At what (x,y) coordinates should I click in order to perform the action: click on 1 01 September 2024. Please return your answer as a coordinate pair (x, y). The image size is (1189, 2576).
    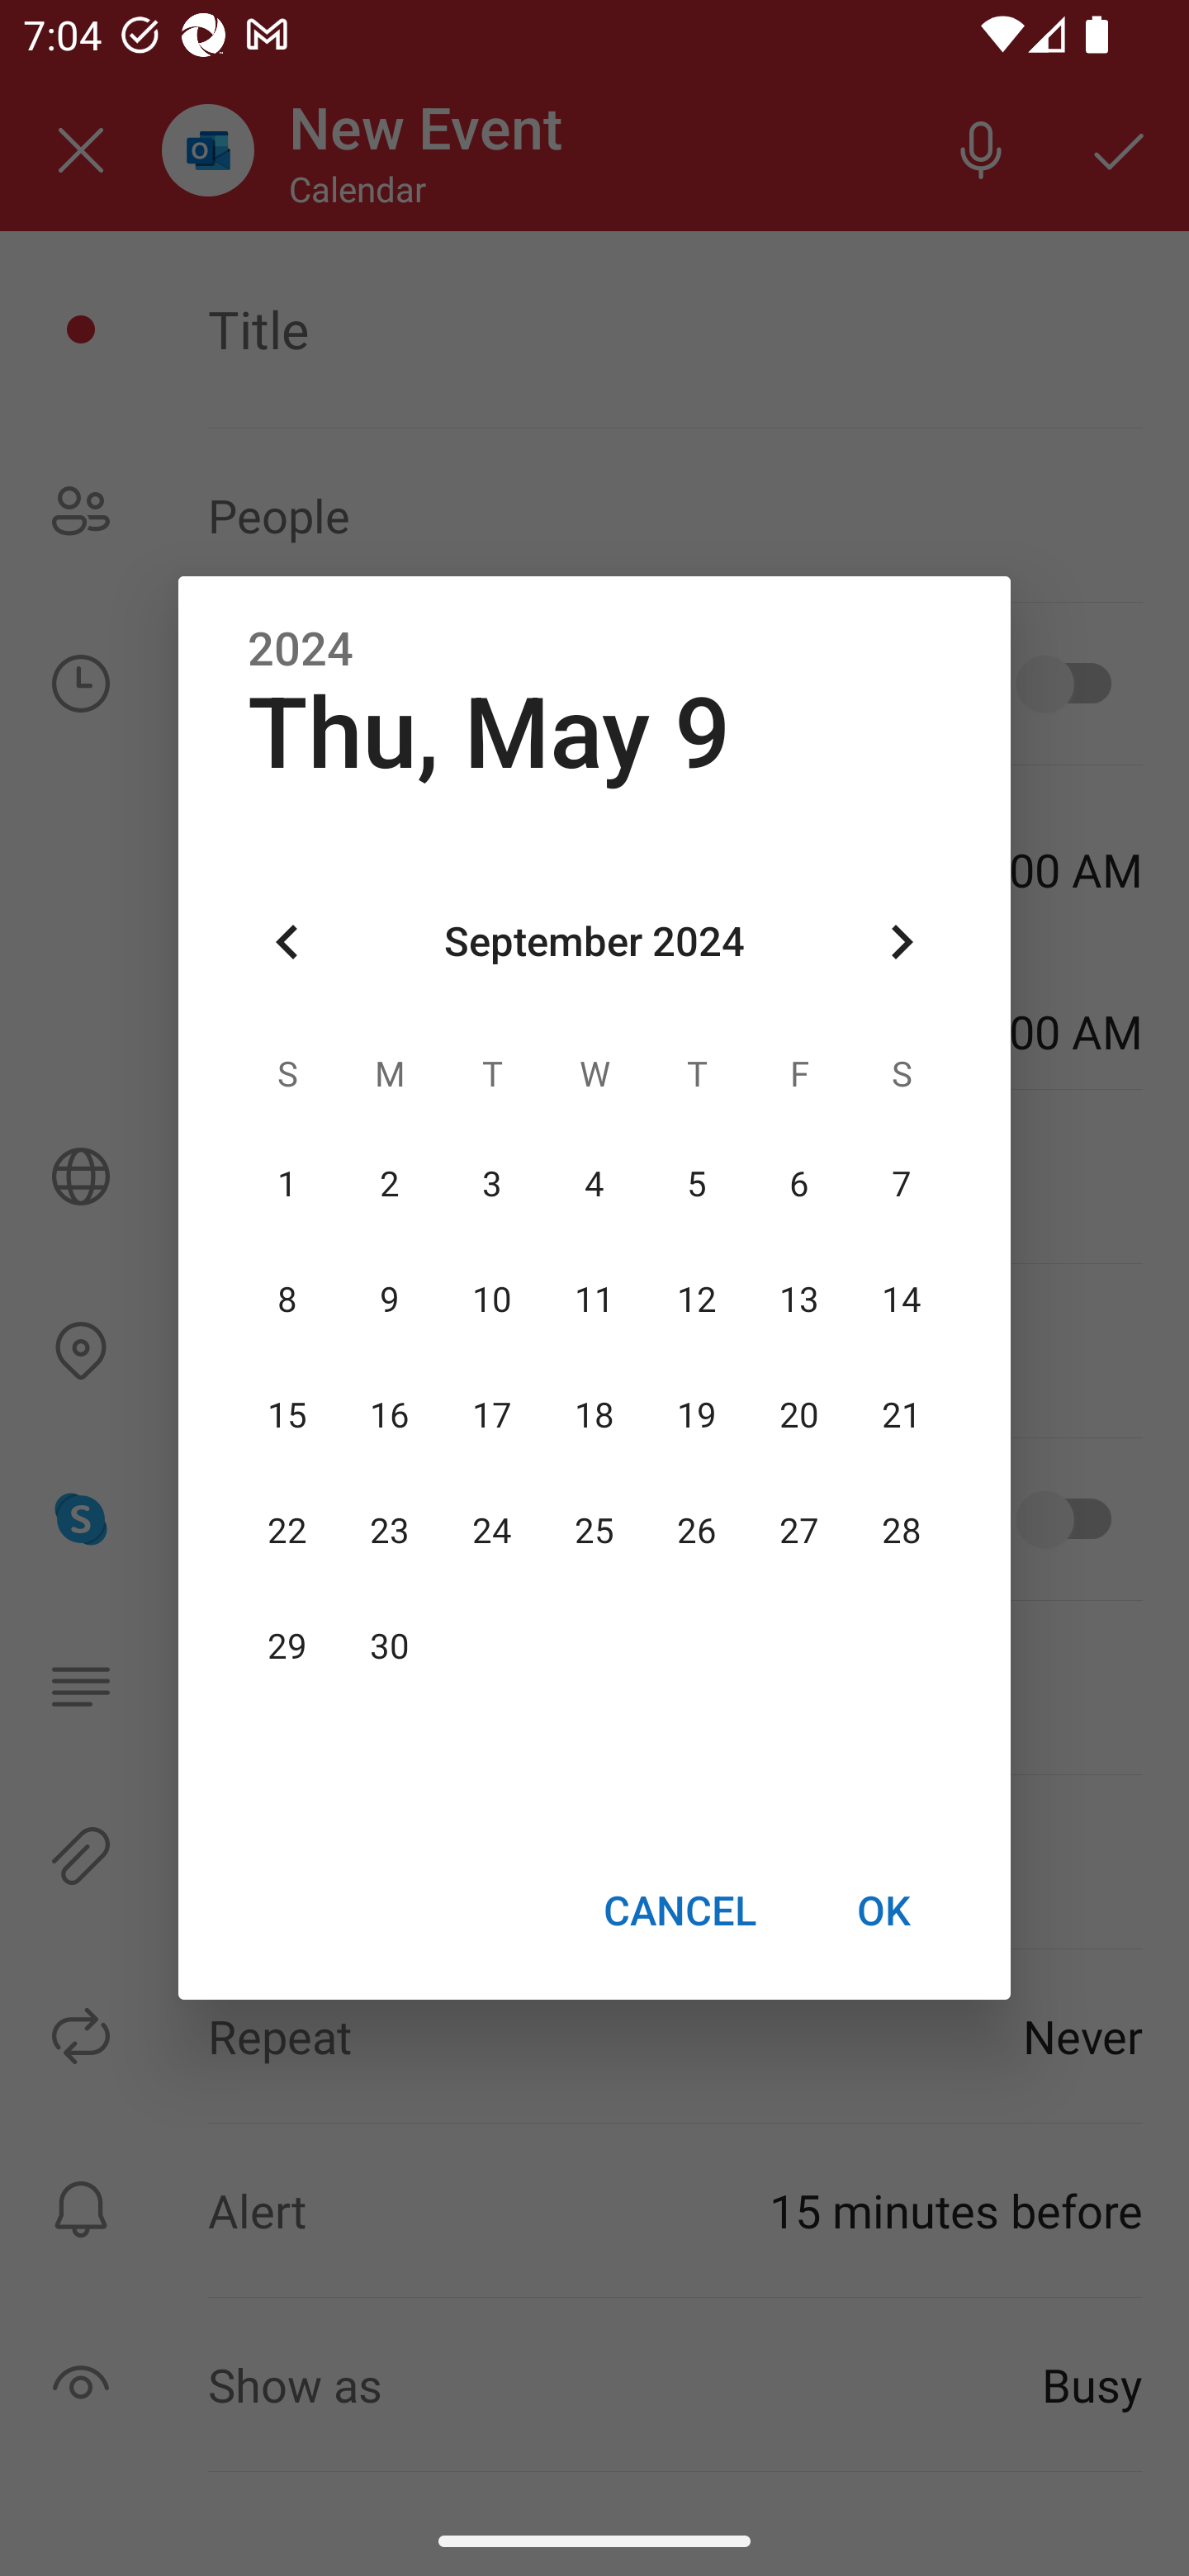
    Looking at the image, I should click on (287, 1184).